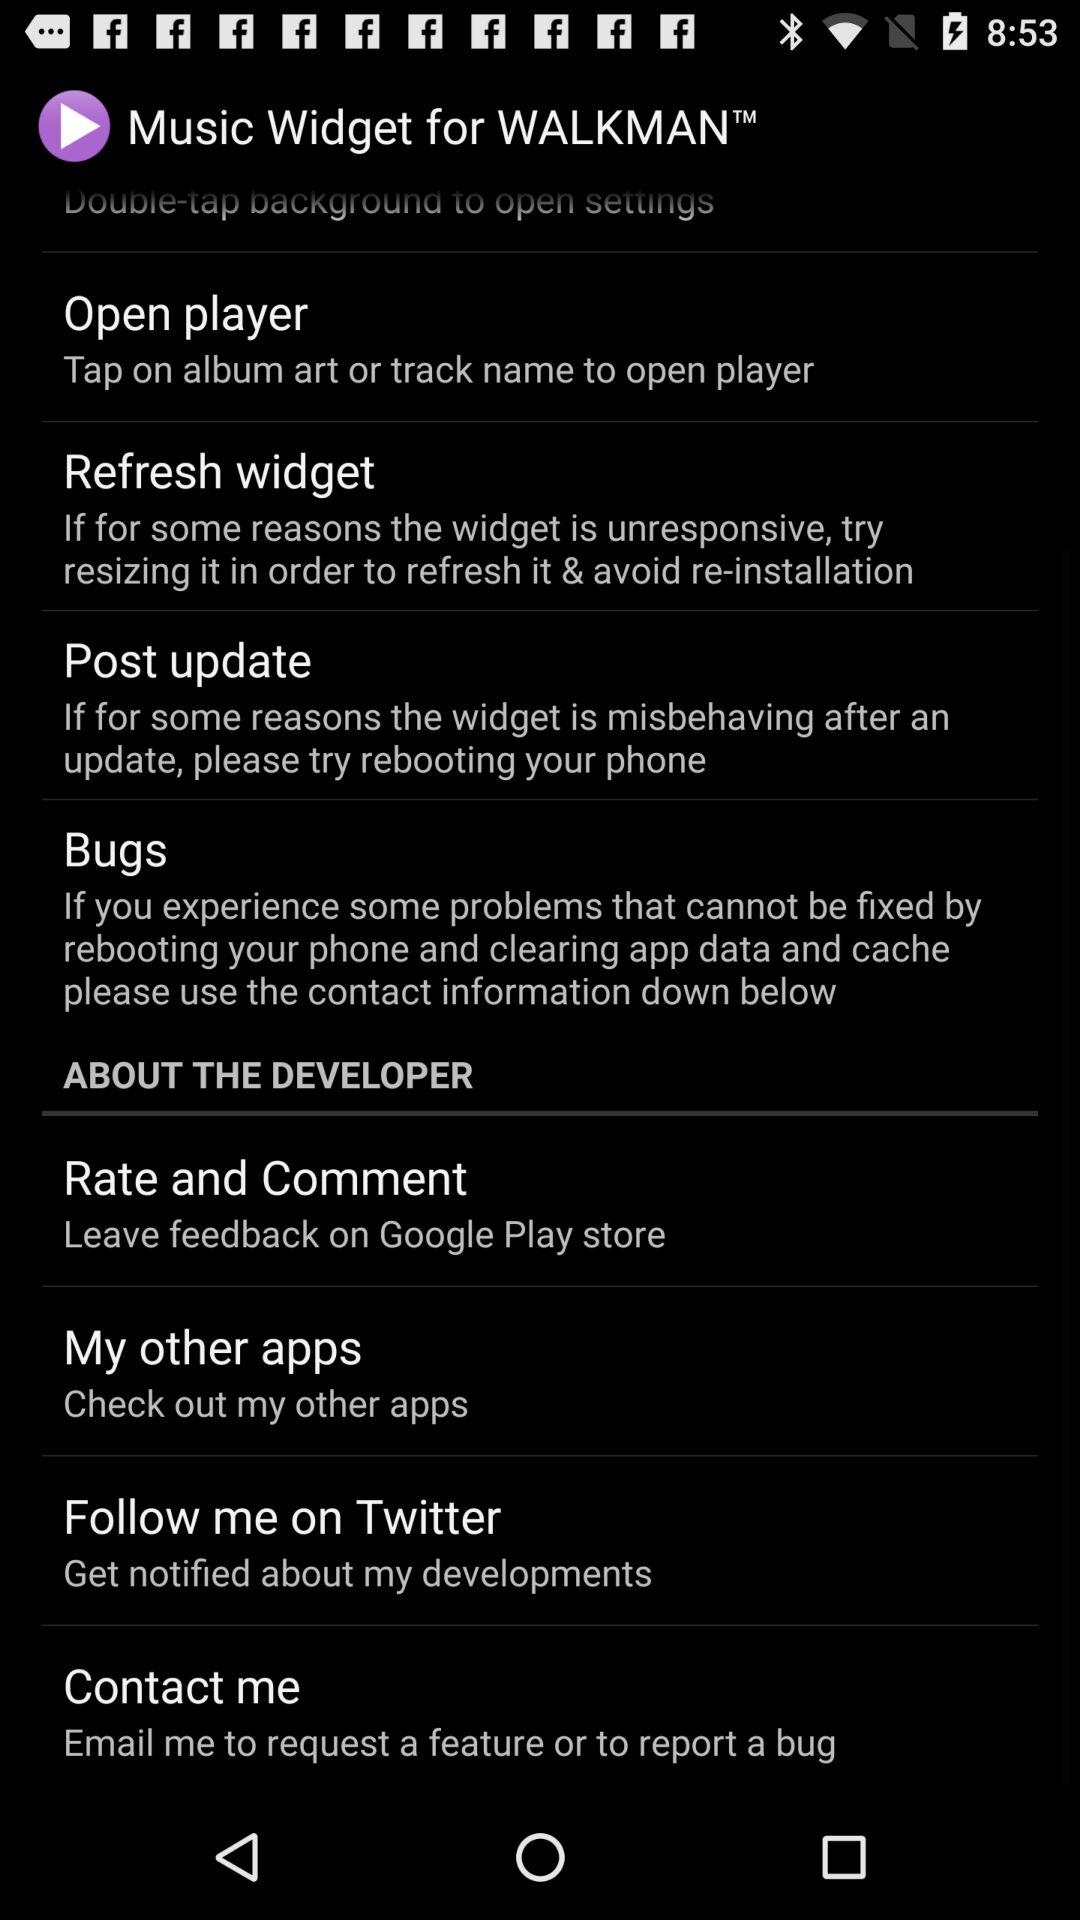 The image size is (1080, 1920). Describe the element at coordinates (358, 1572) in the screenshot. I see `select the get notified about icon` at that location.